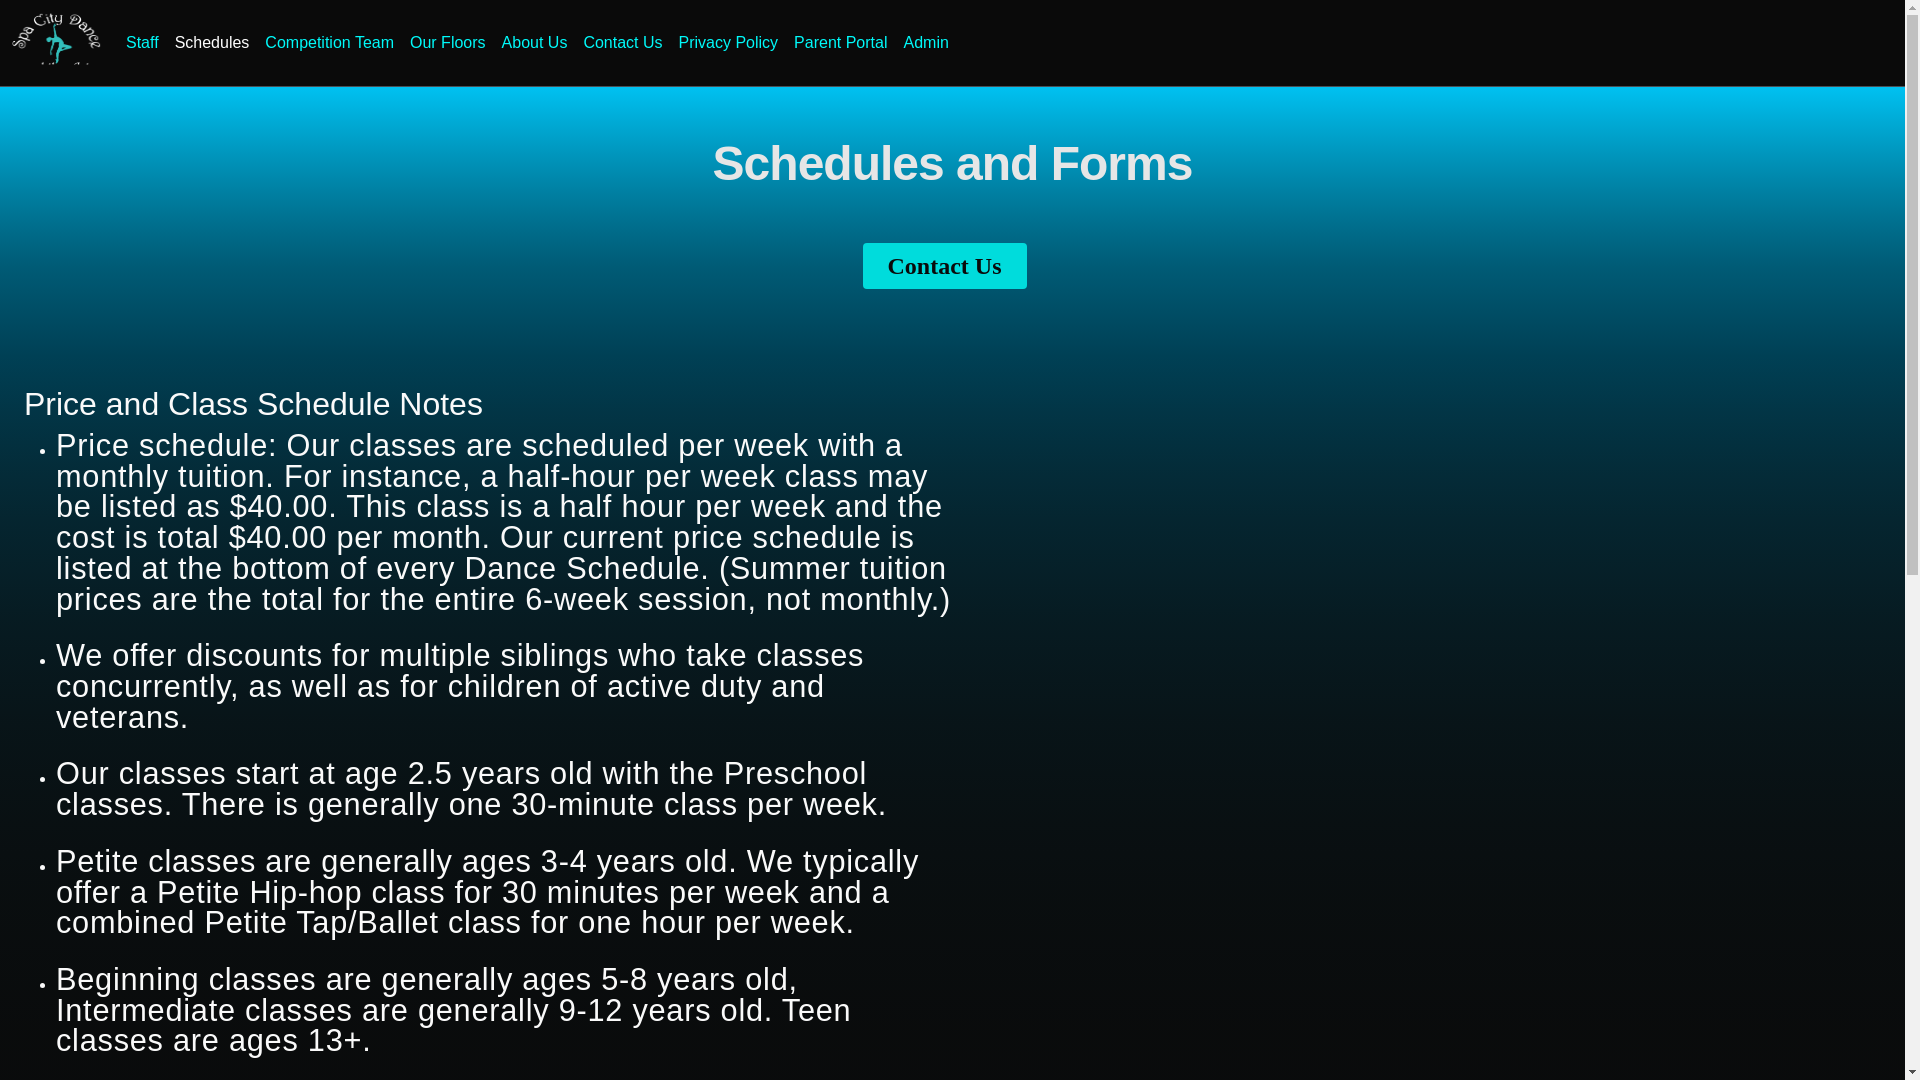 The width and height of the screenshot is (1920, 1080). I want to click on Contact Us, so click(944, 266).